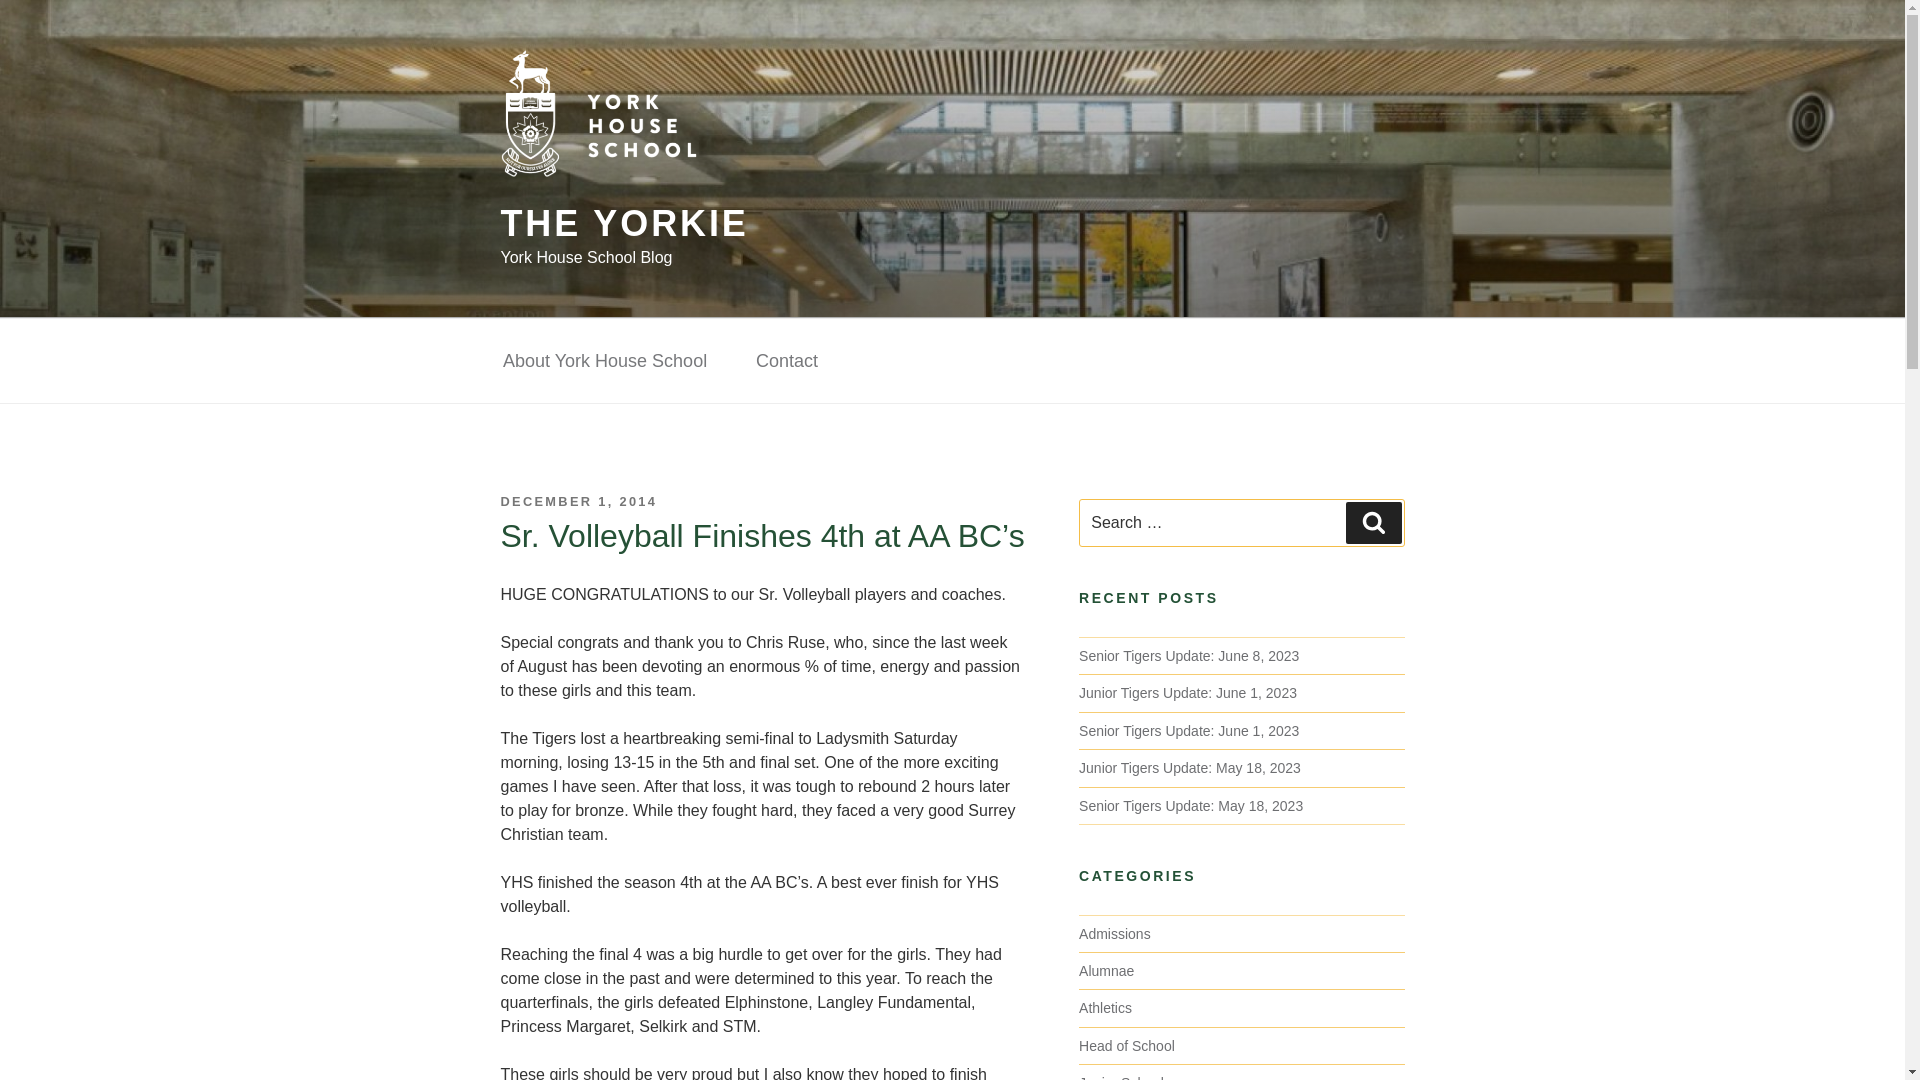 This screenshot has height=1080, width=1920. Describe the element at coordinates (624, 224) in the screenshot. I see `THE YORKIE` at that location.